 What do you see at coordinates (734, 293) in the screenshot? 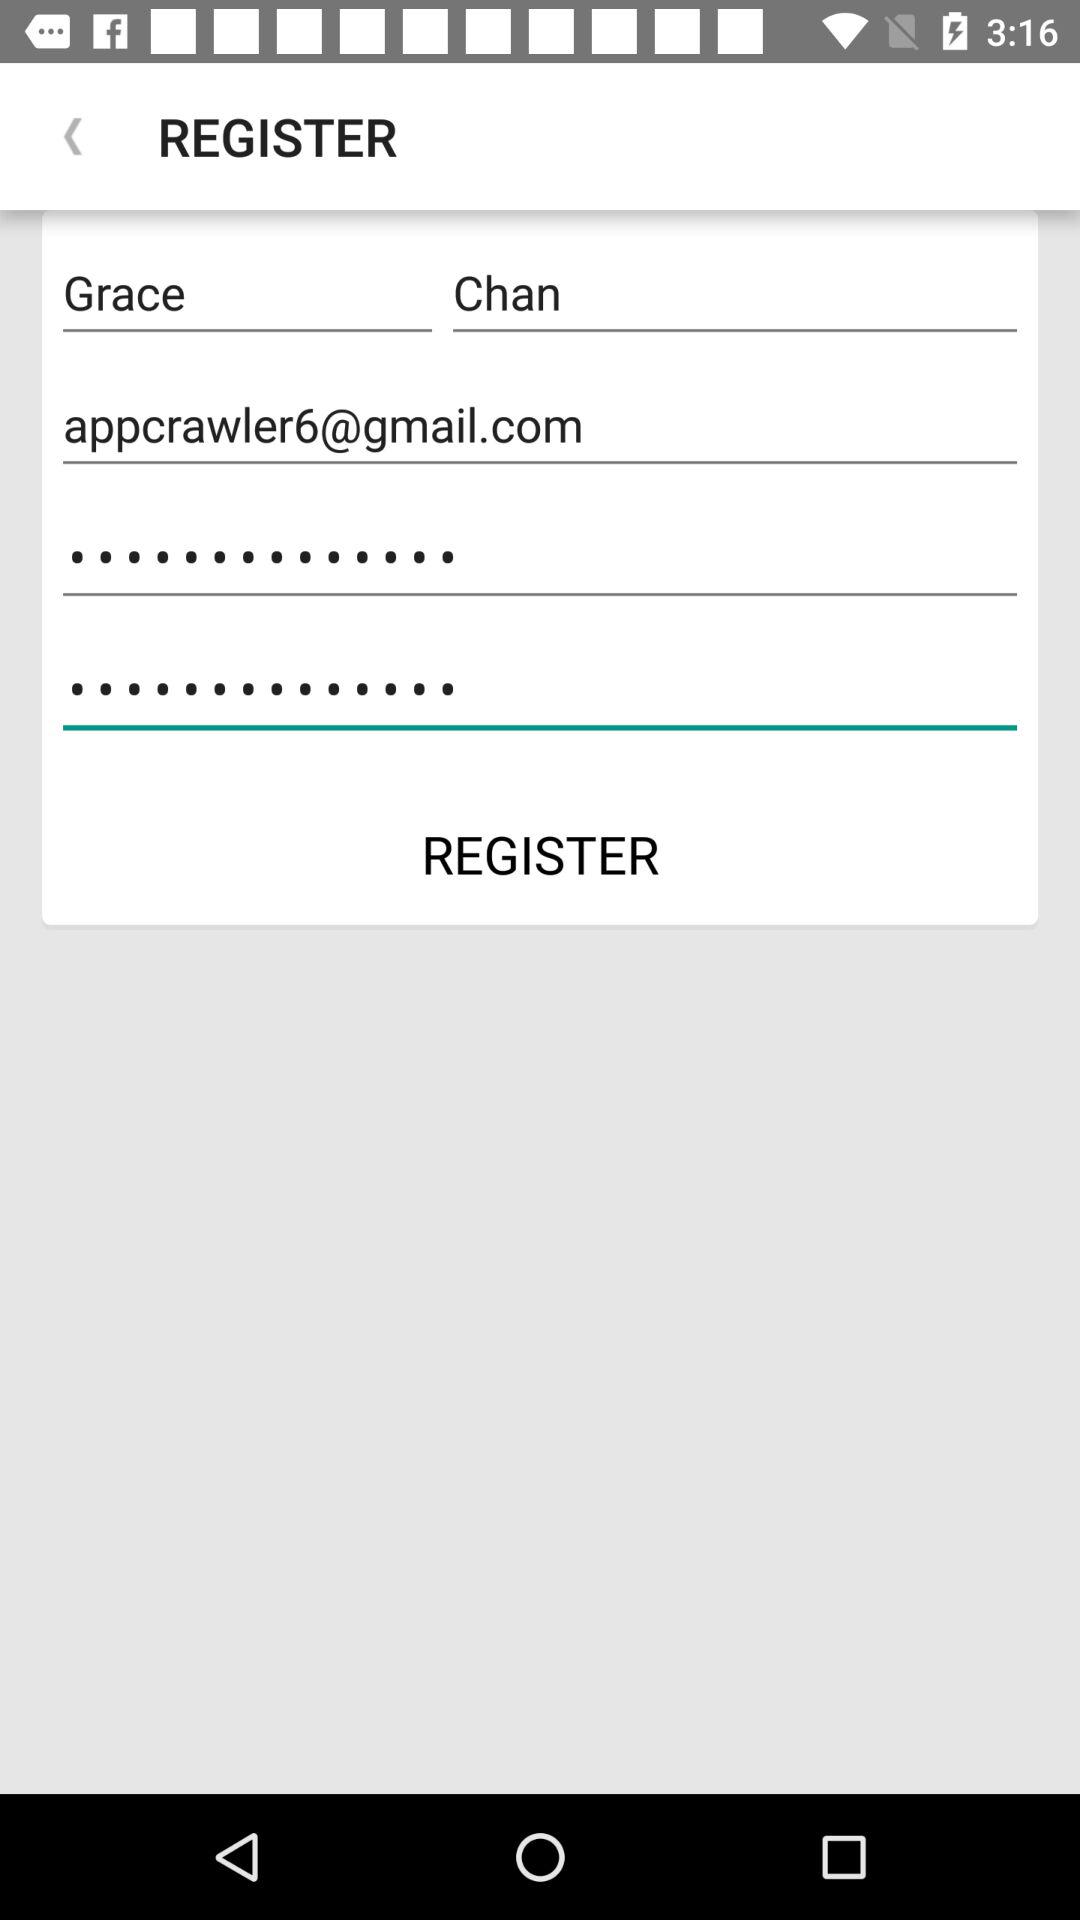
I see `turn on item to the right of grace icon` at bounding box center [734, 293].